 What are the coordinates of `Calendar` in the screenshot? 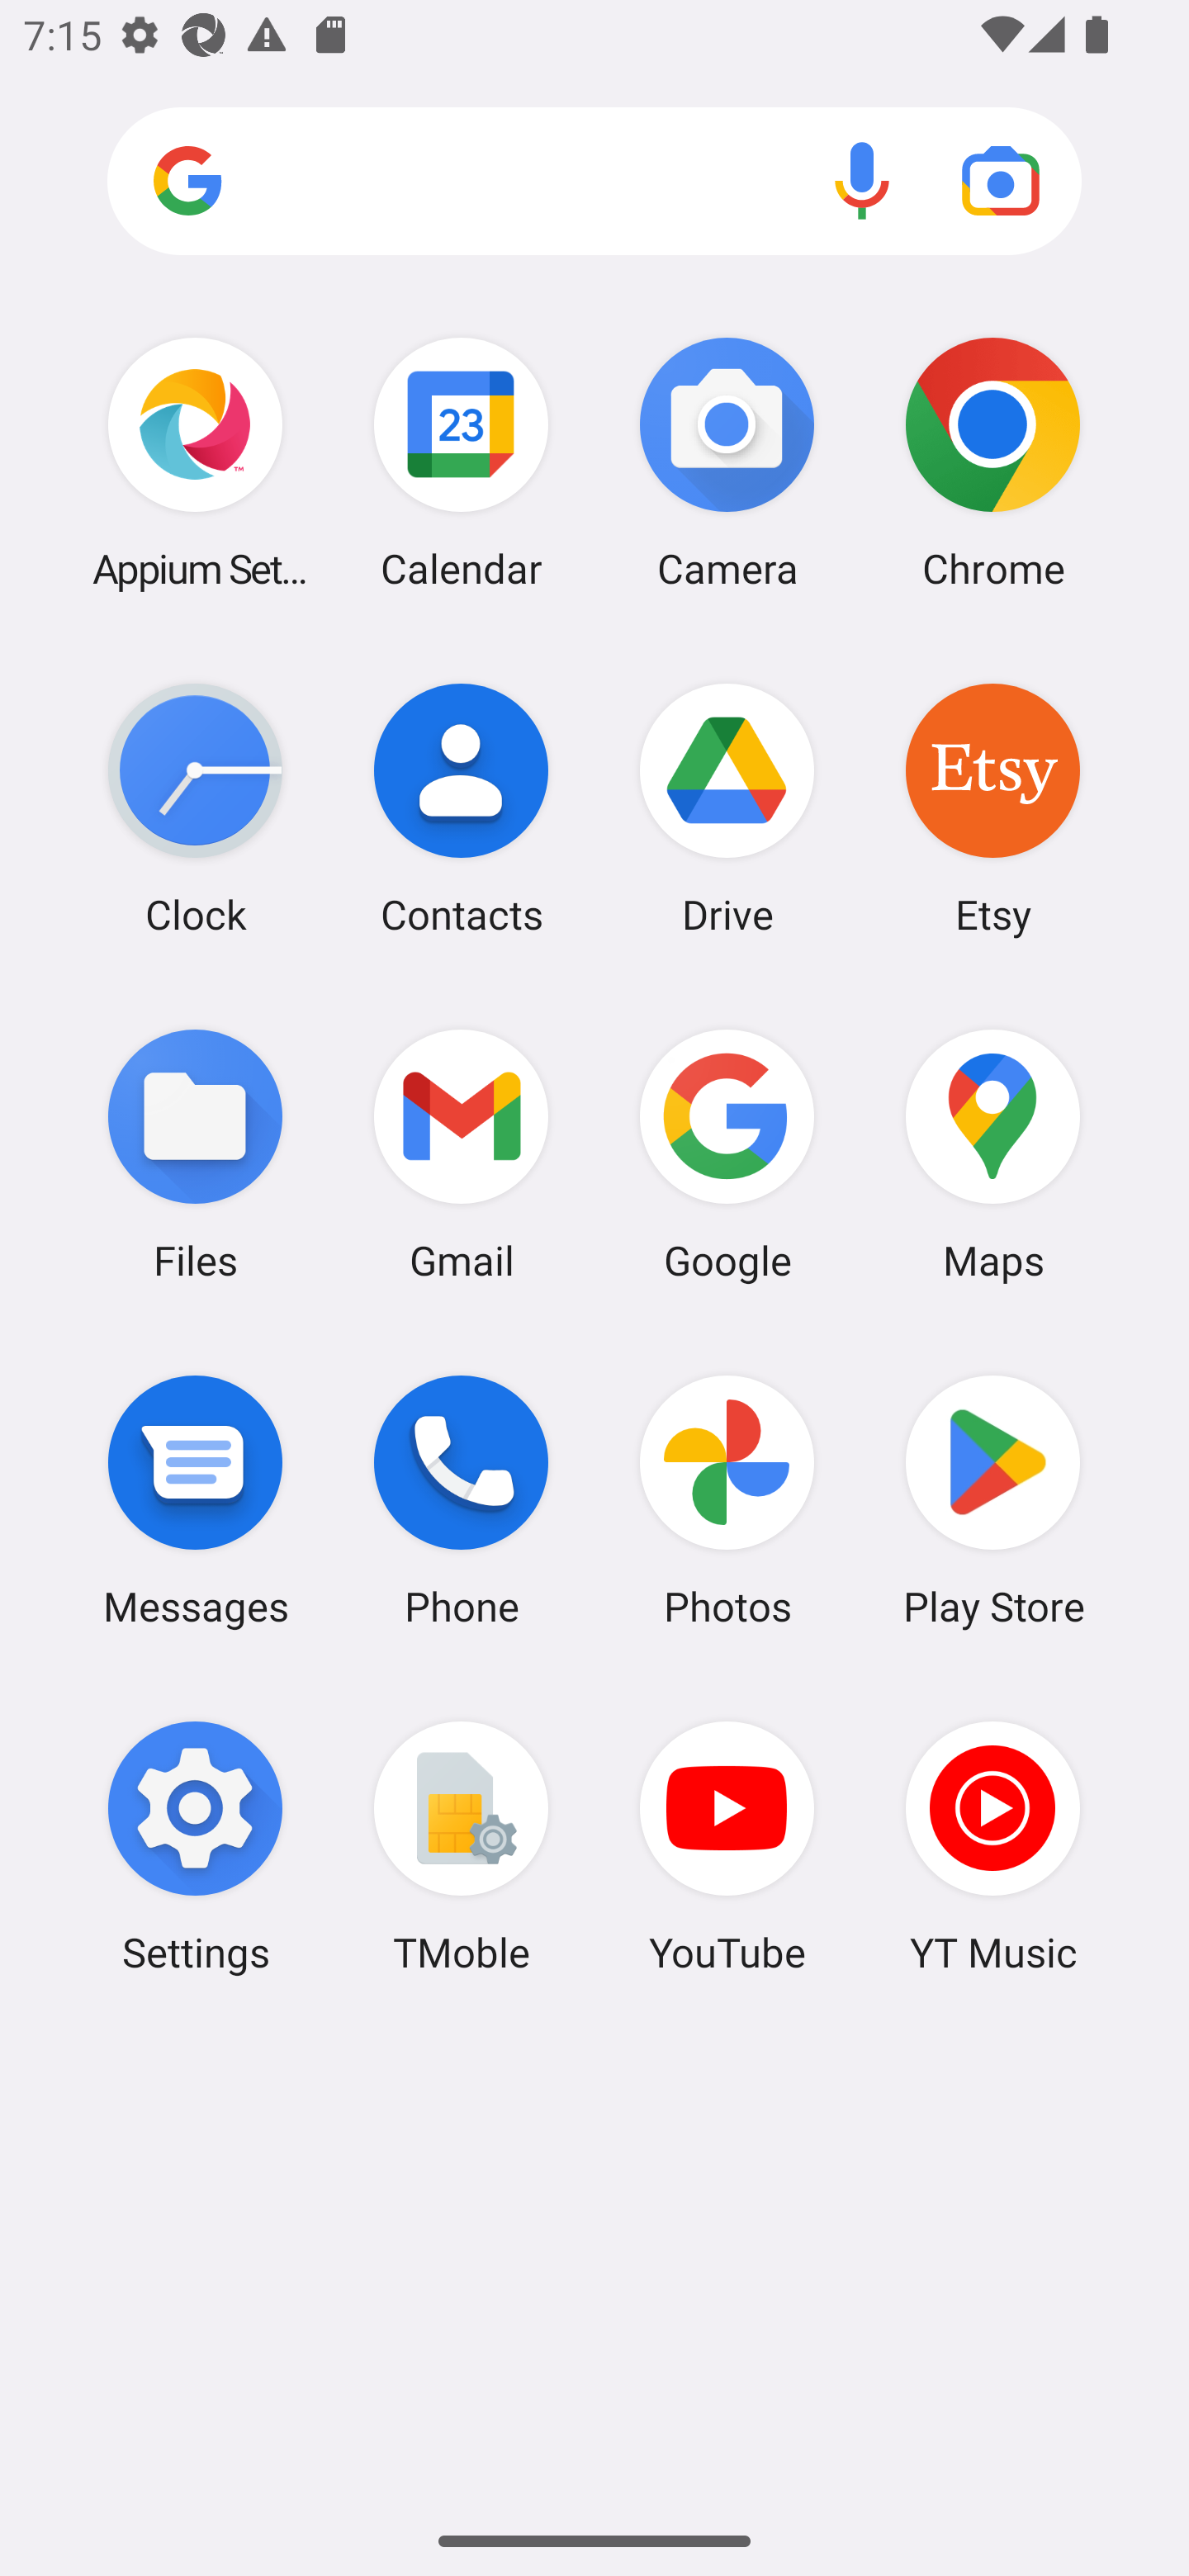 It's located at (461, 462).